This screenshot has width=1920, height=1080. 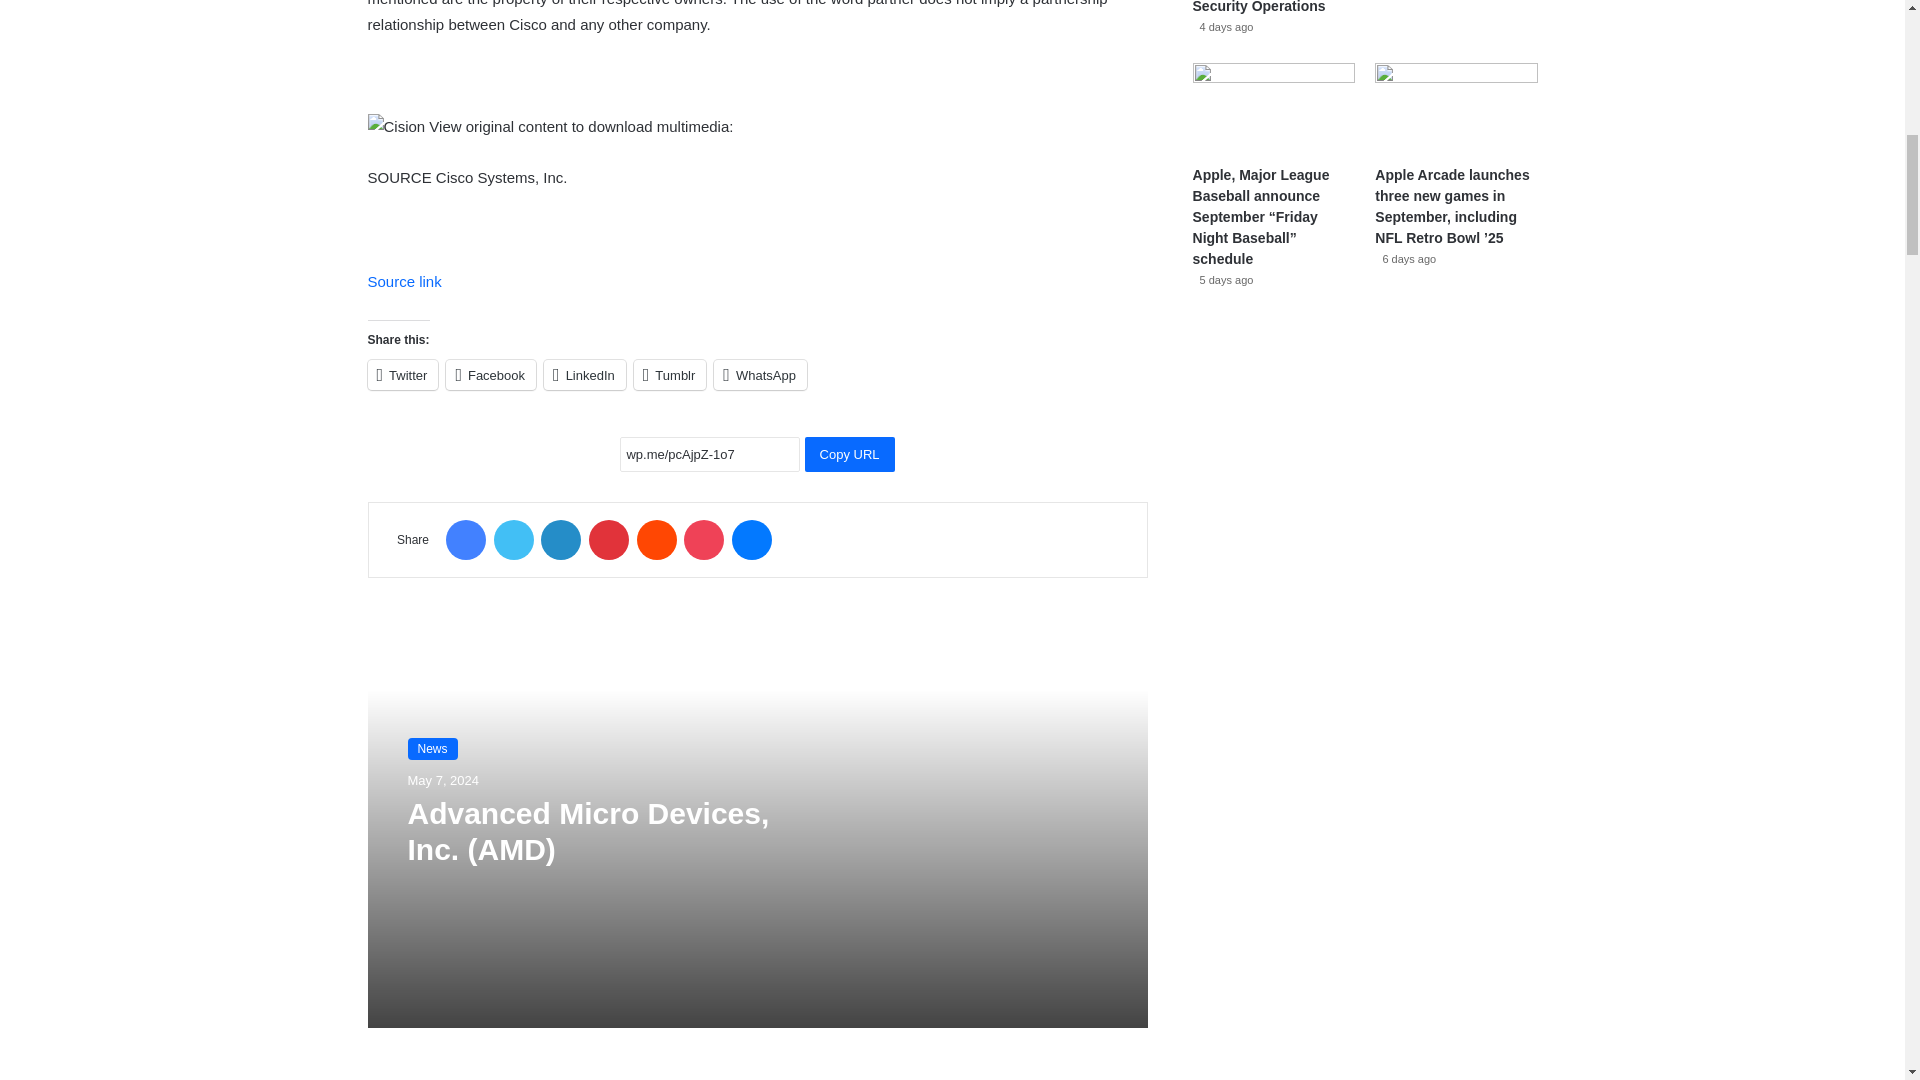 What do you see at coordinates (670, 374) in the screenshot?
I see `Click to share on Tumblr` at bounding box center [670, 374].